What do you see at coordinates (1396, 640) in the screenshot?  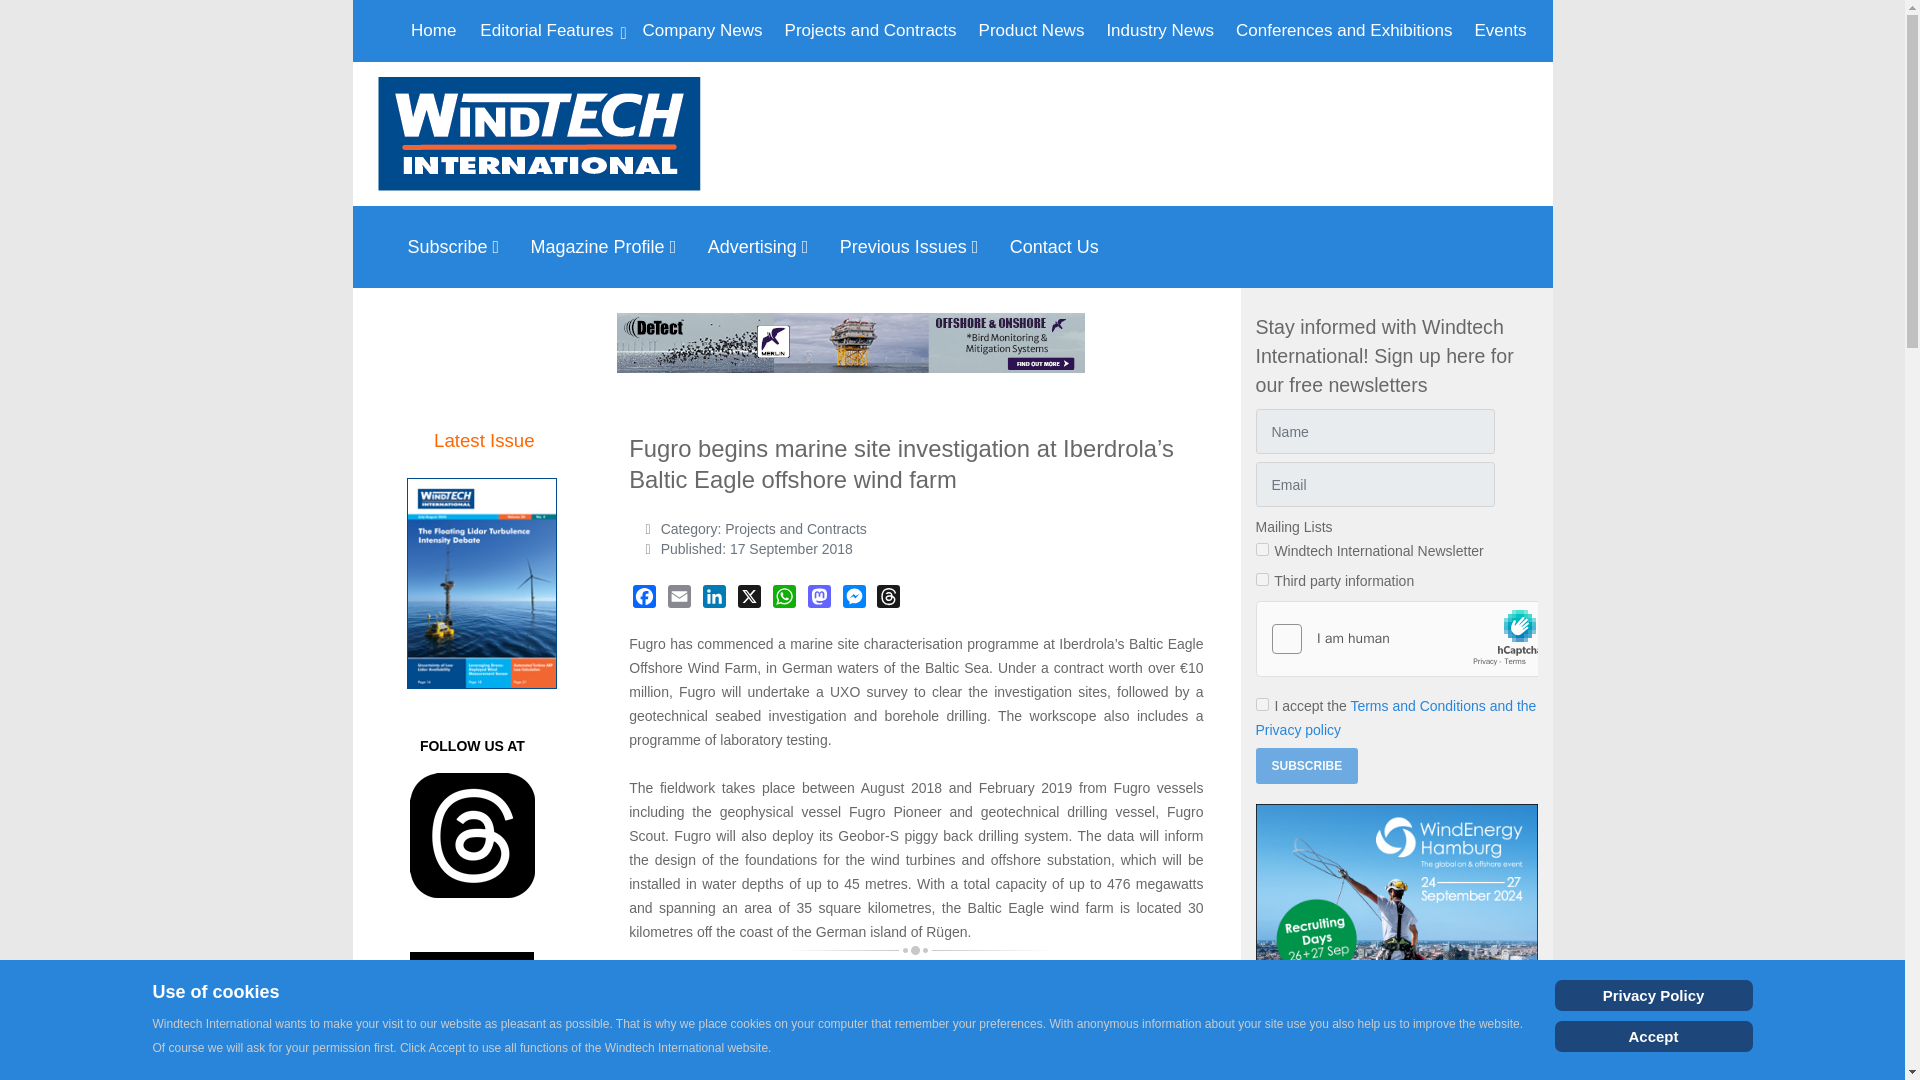 I see `Widget containing checkbox for hCaptcha security challenge` at bounding box center [1396, 640].